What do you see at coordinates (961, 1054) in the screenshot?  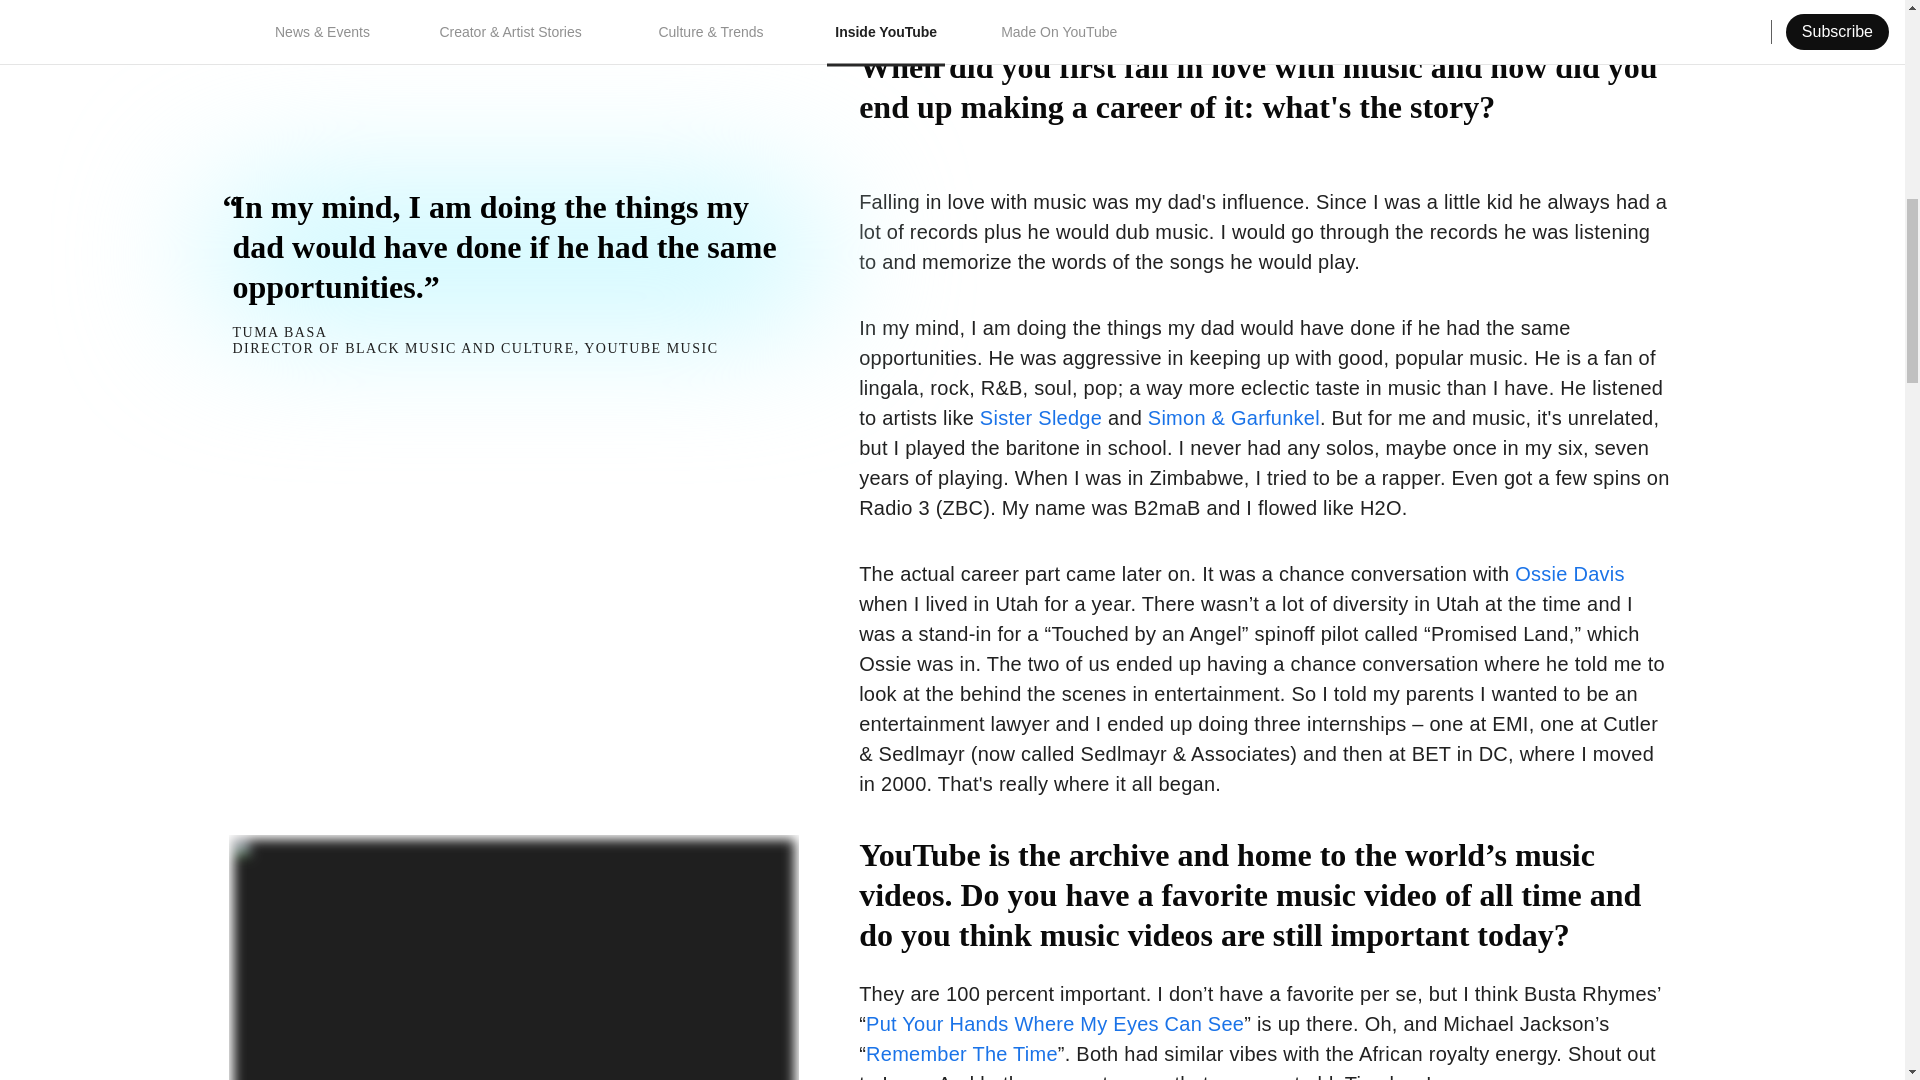 I see `Remember The Time` at bounding box center [961, 1054].